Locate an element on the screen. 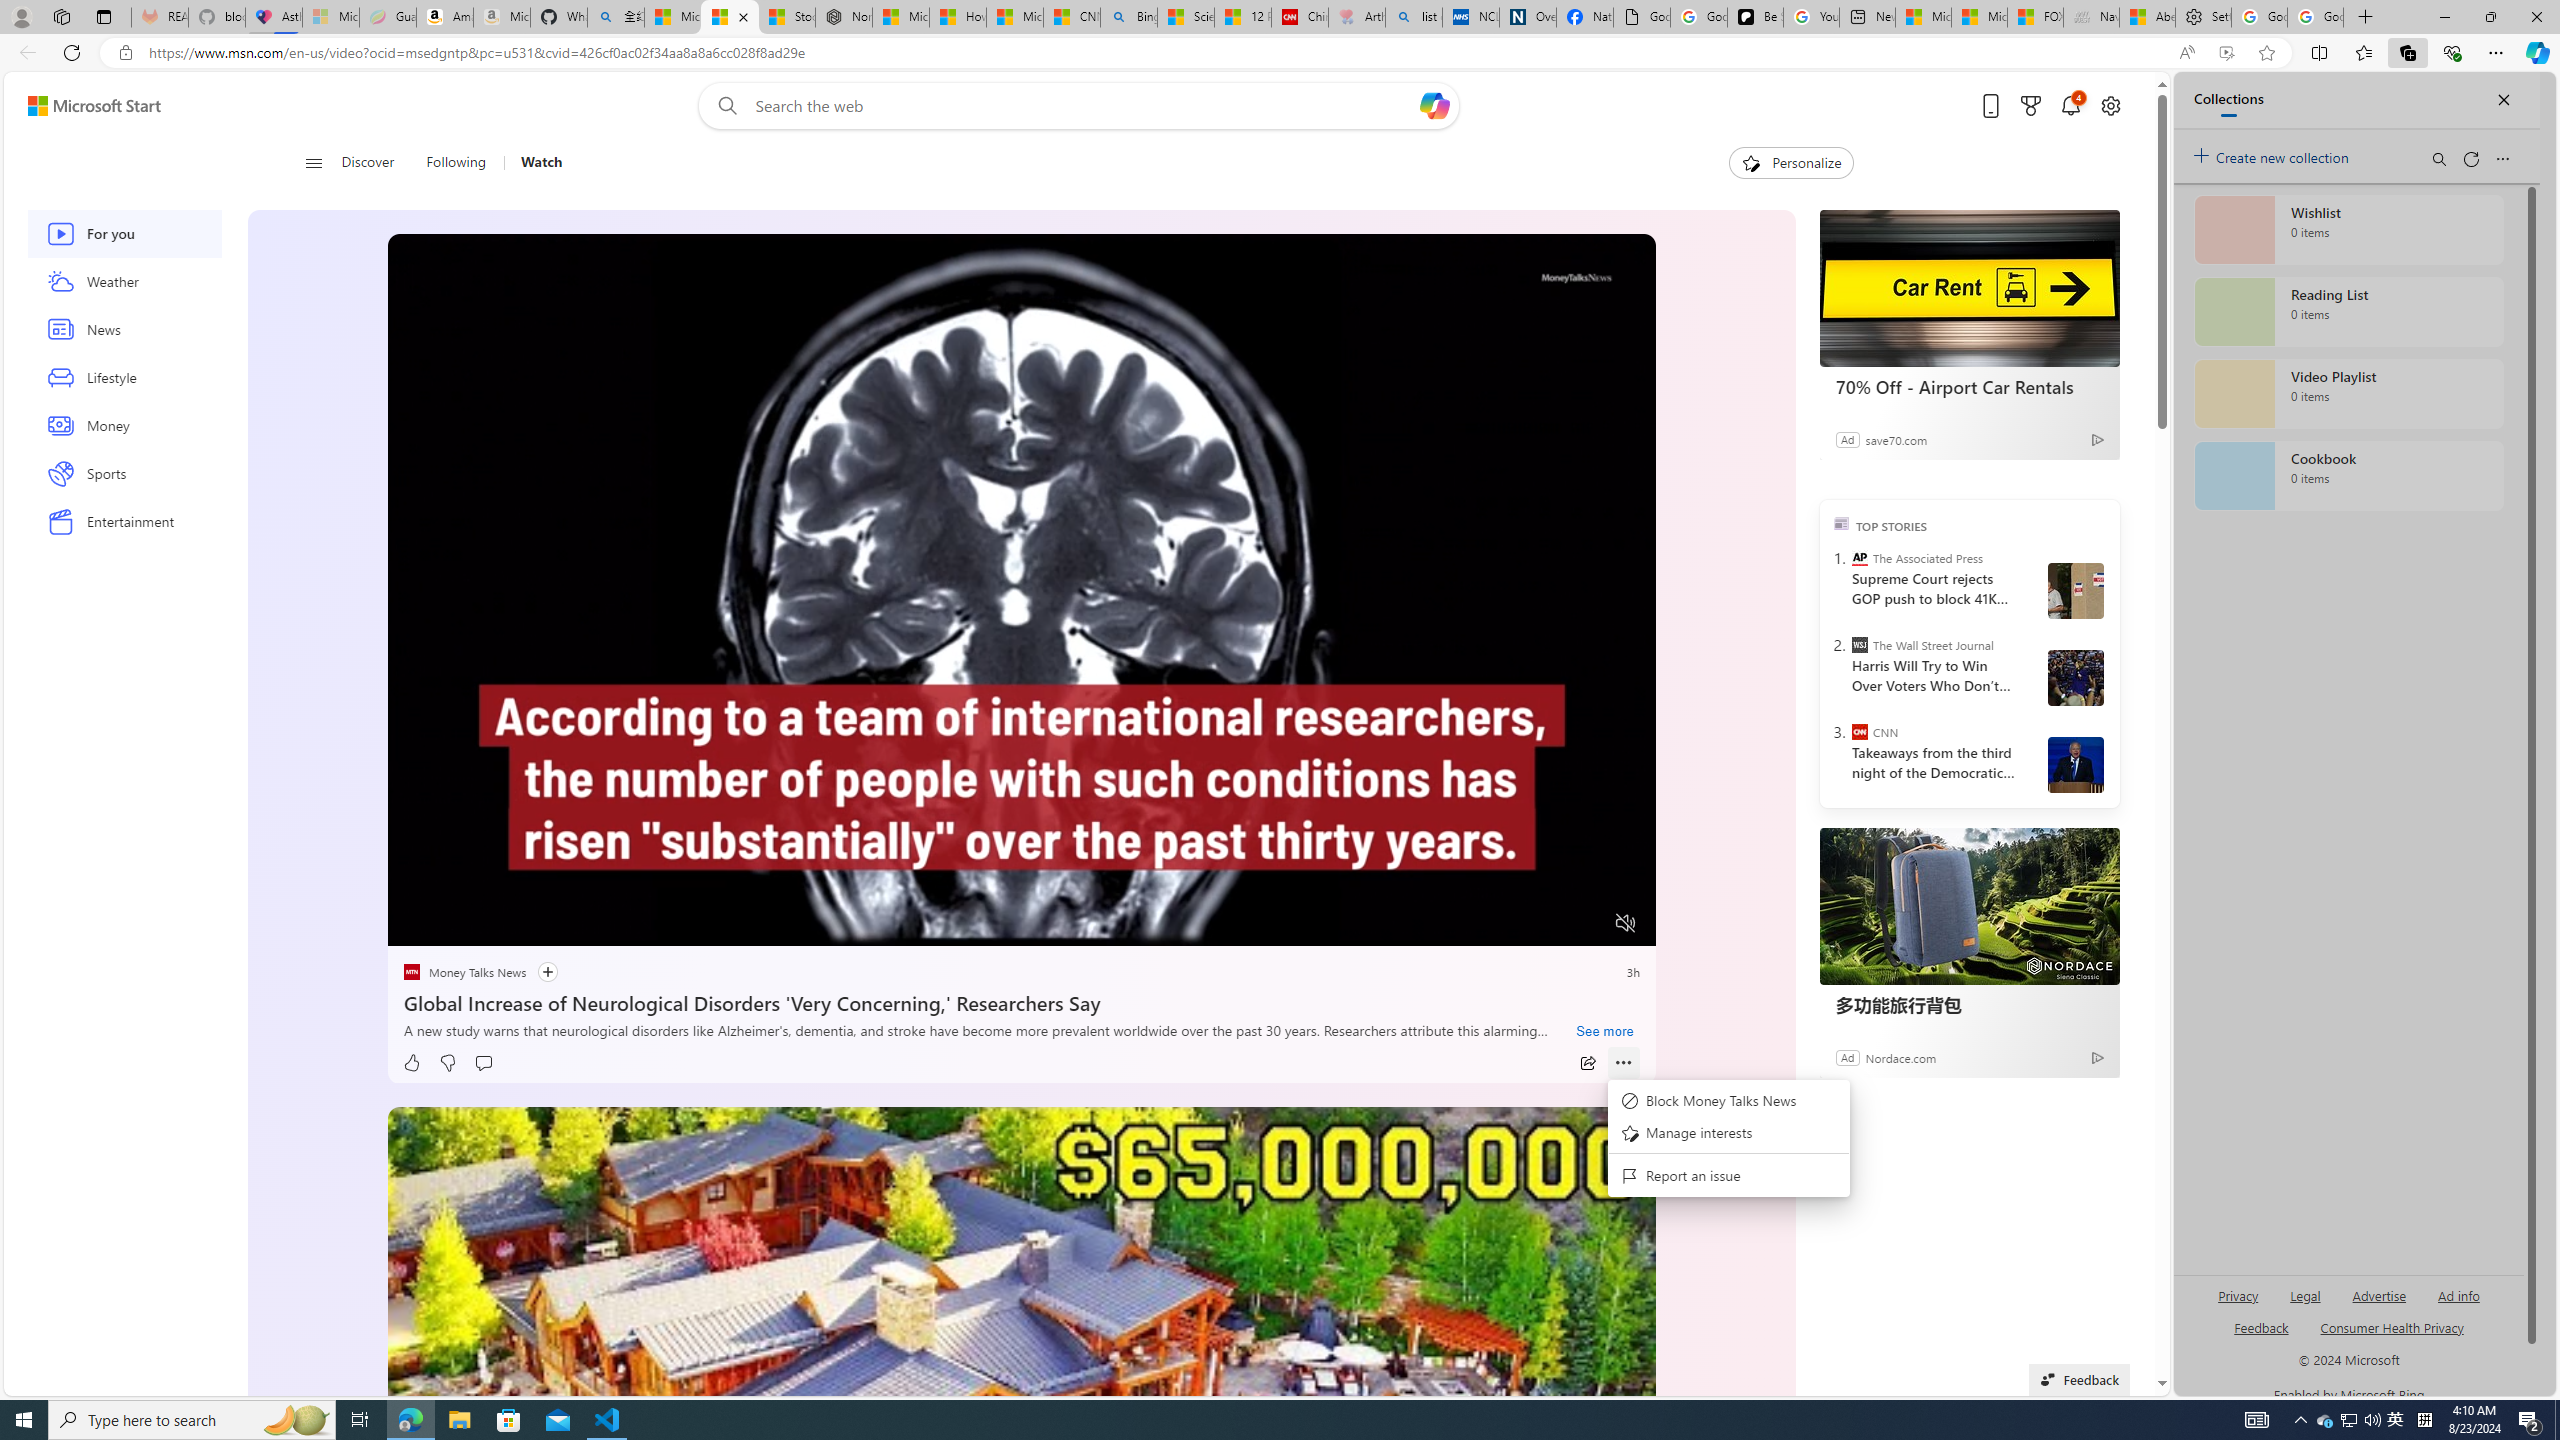 The height and width of the screenshot is (1440, 2560). Block Money Talks News menu item is located at coordinates (1728, 1100).